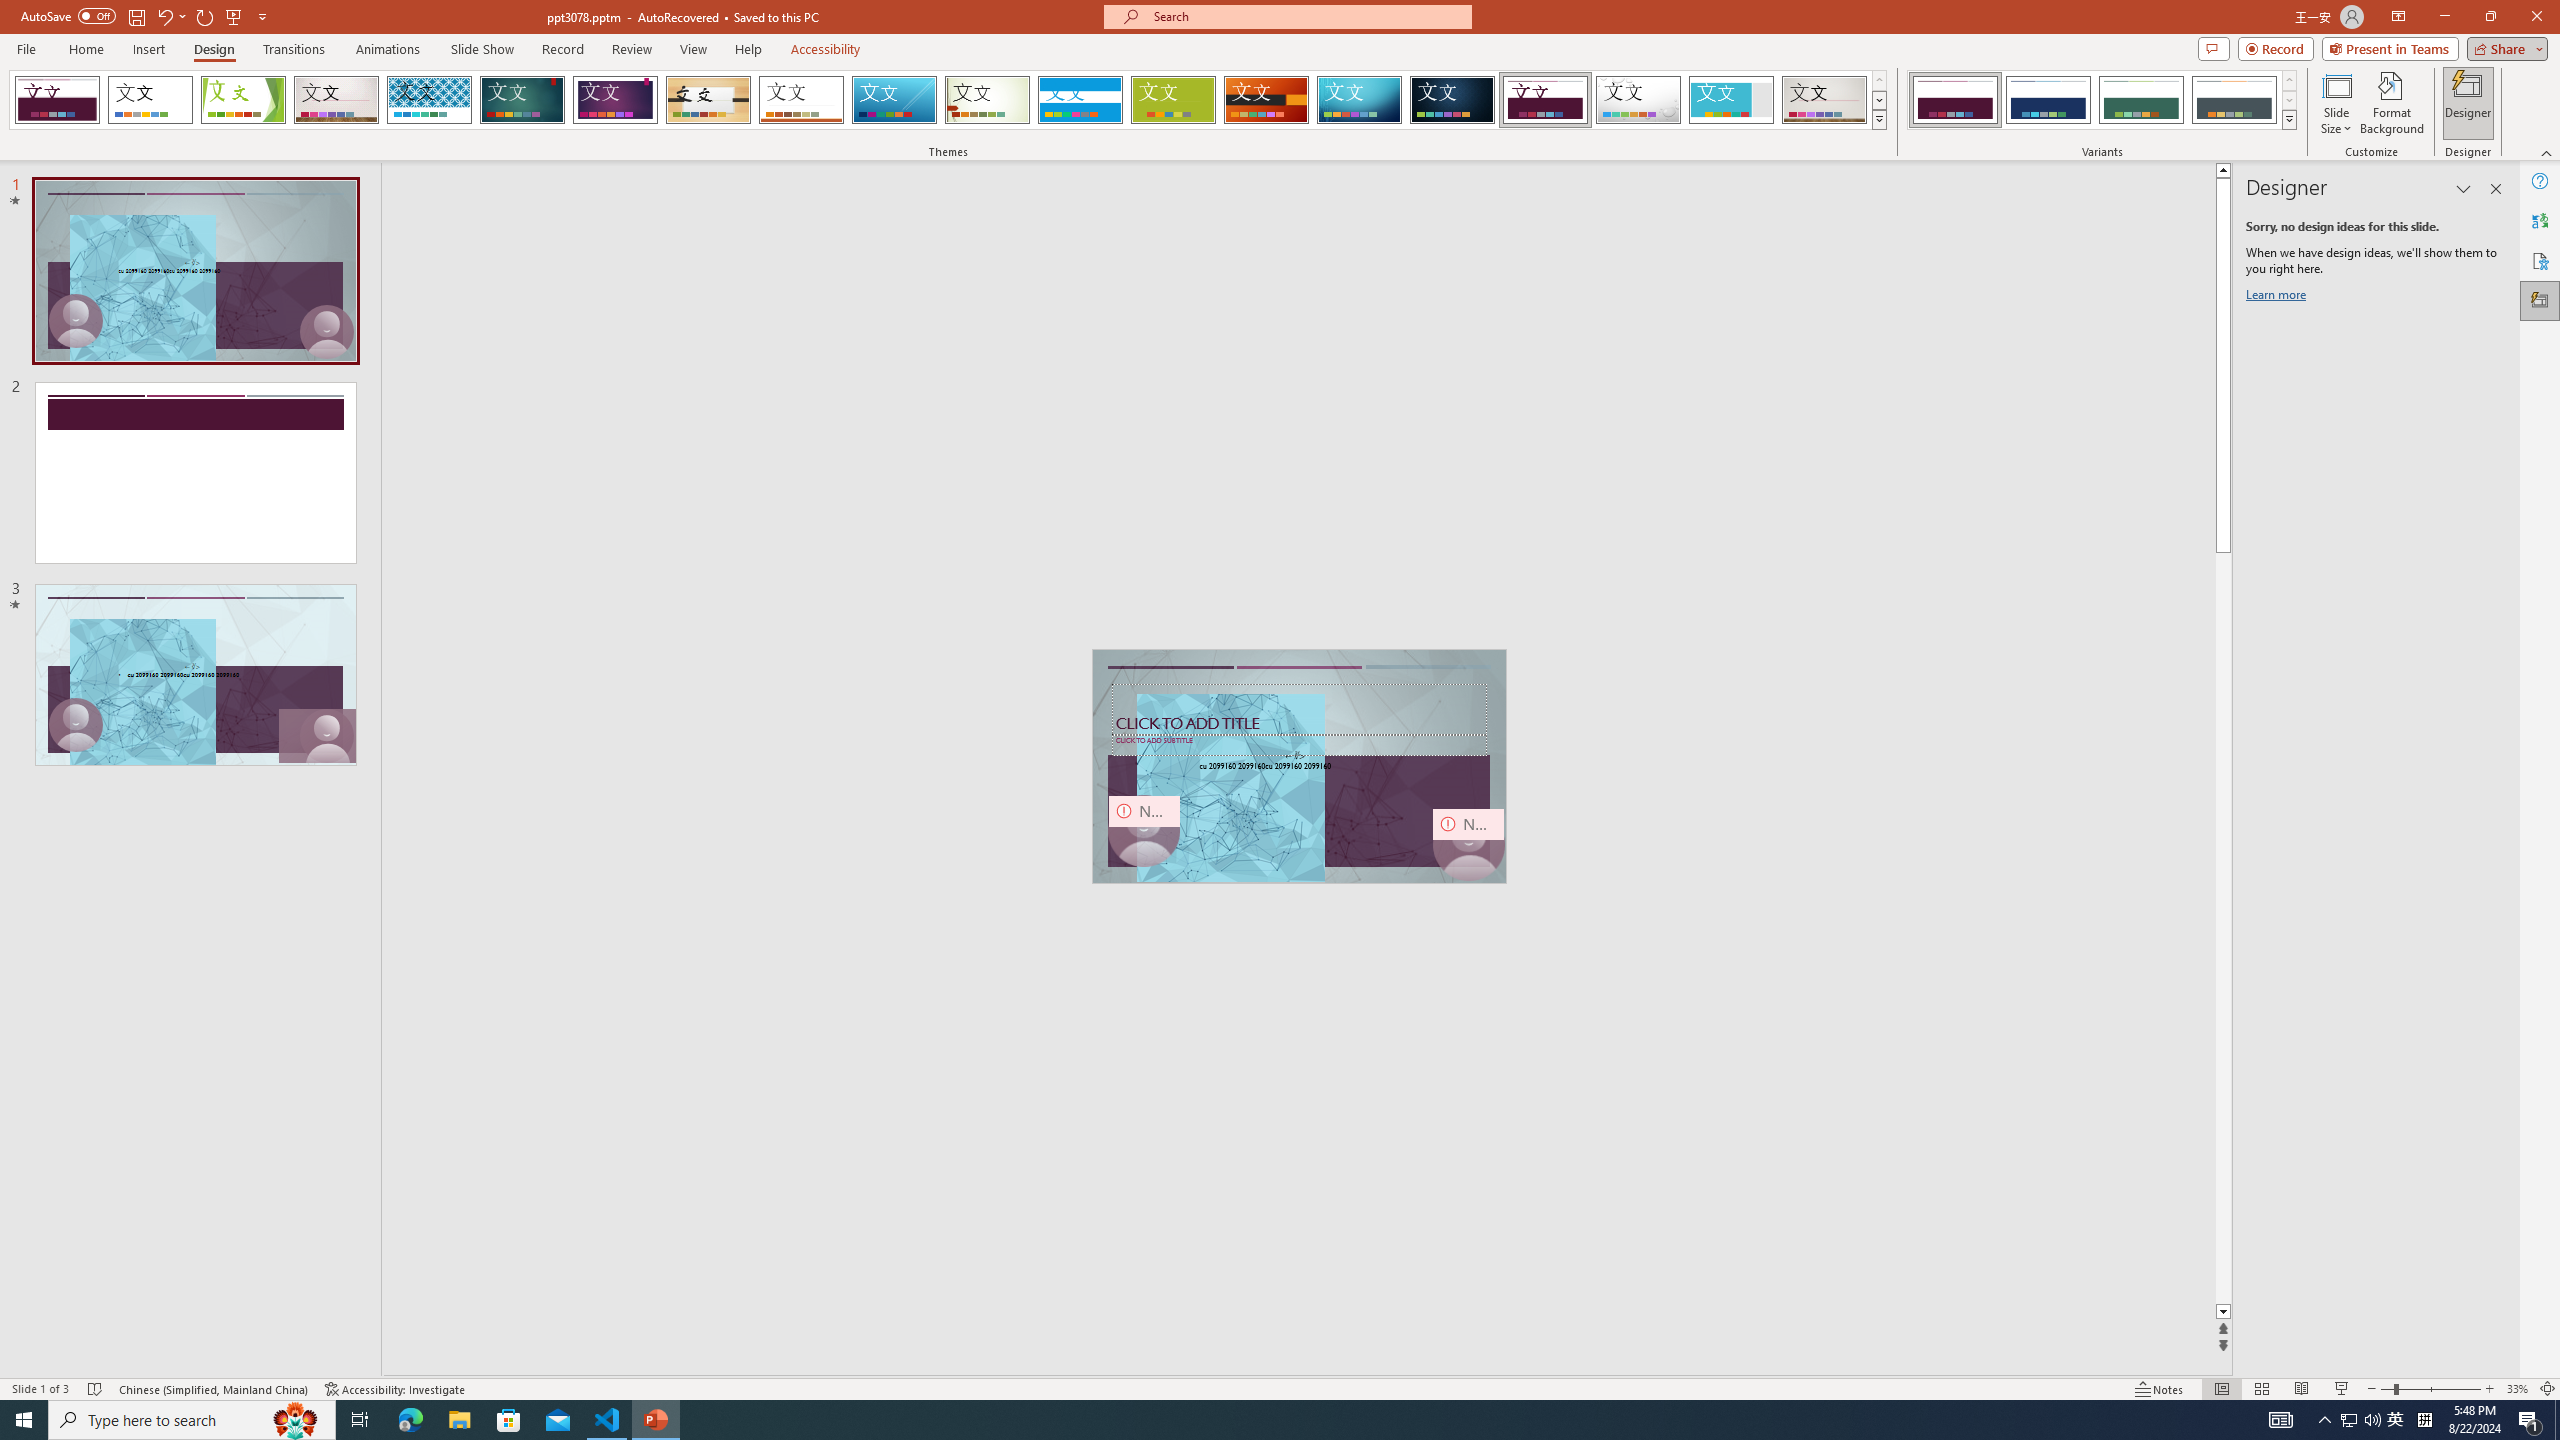  I want to click on Close, so click(2536, 17).